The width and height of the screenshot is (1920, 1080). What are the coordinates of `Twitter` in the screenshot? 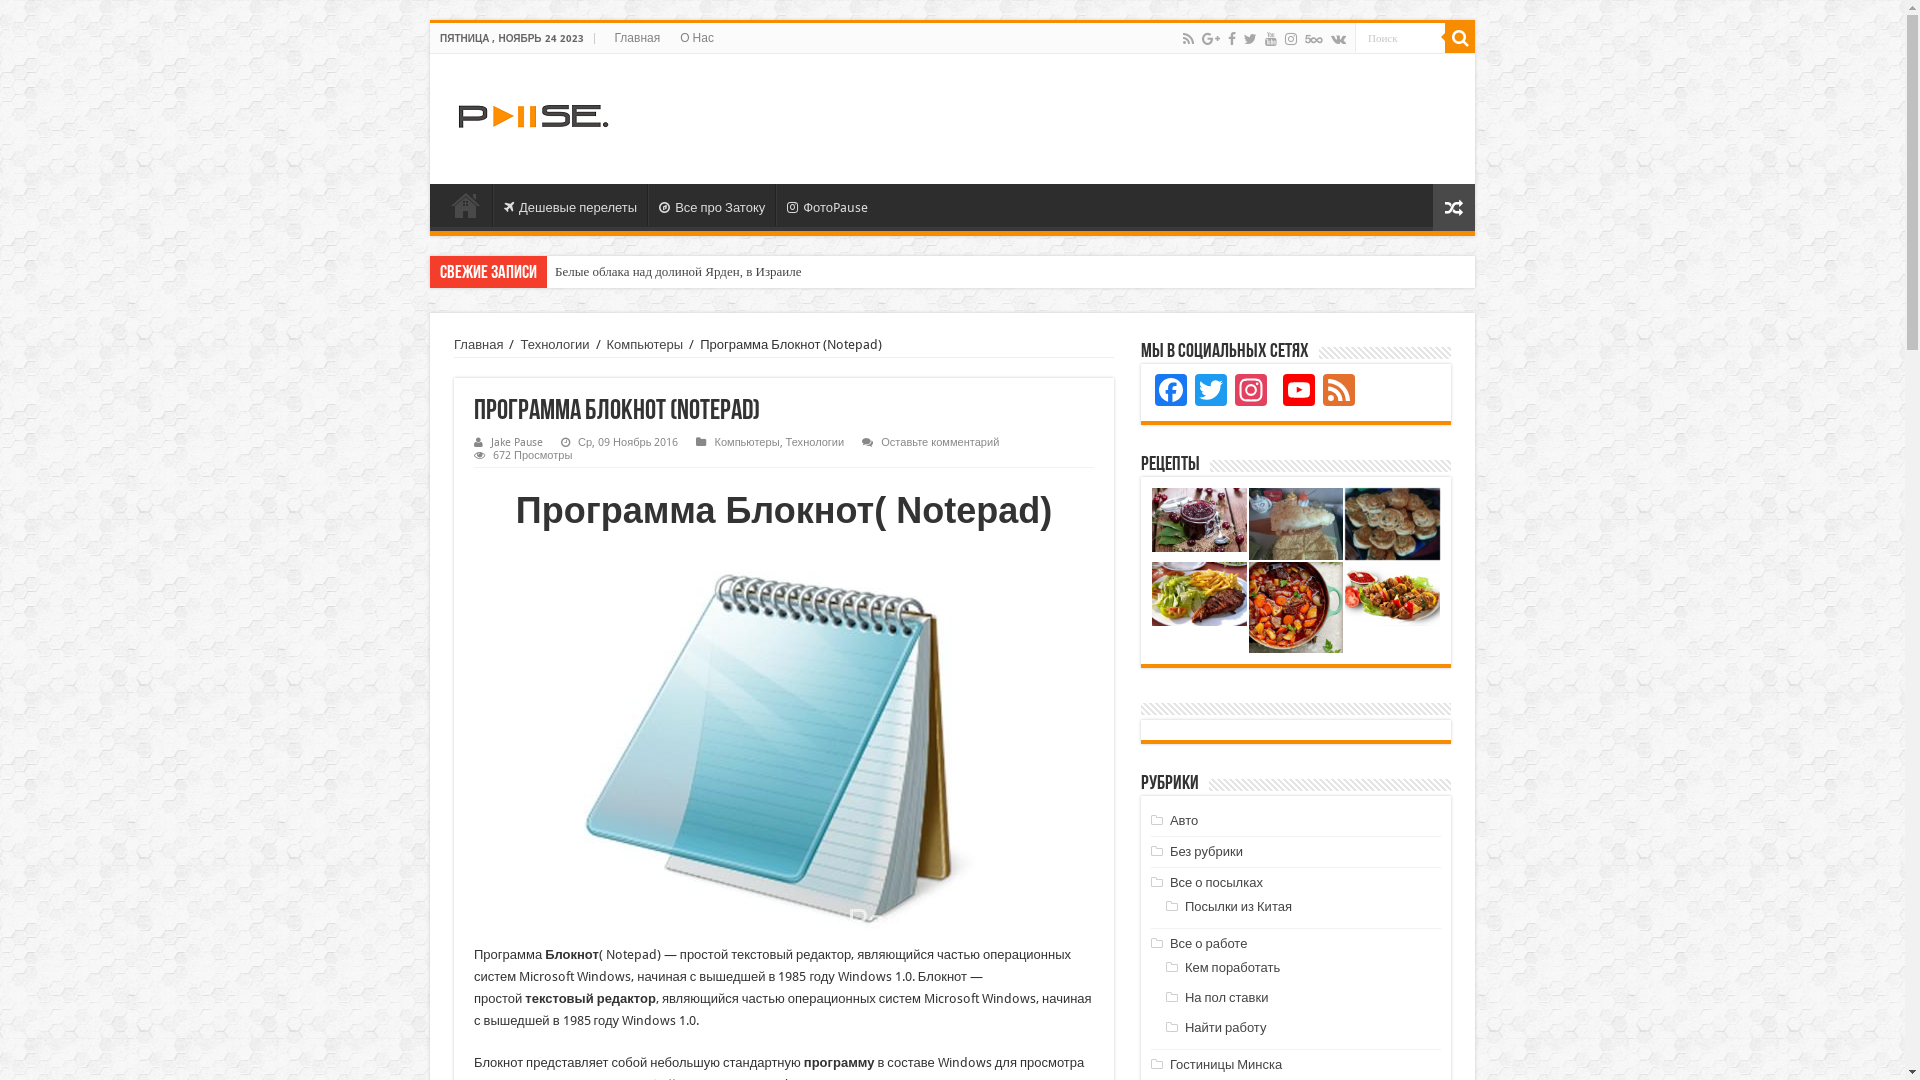 It's located at (1211, 392).